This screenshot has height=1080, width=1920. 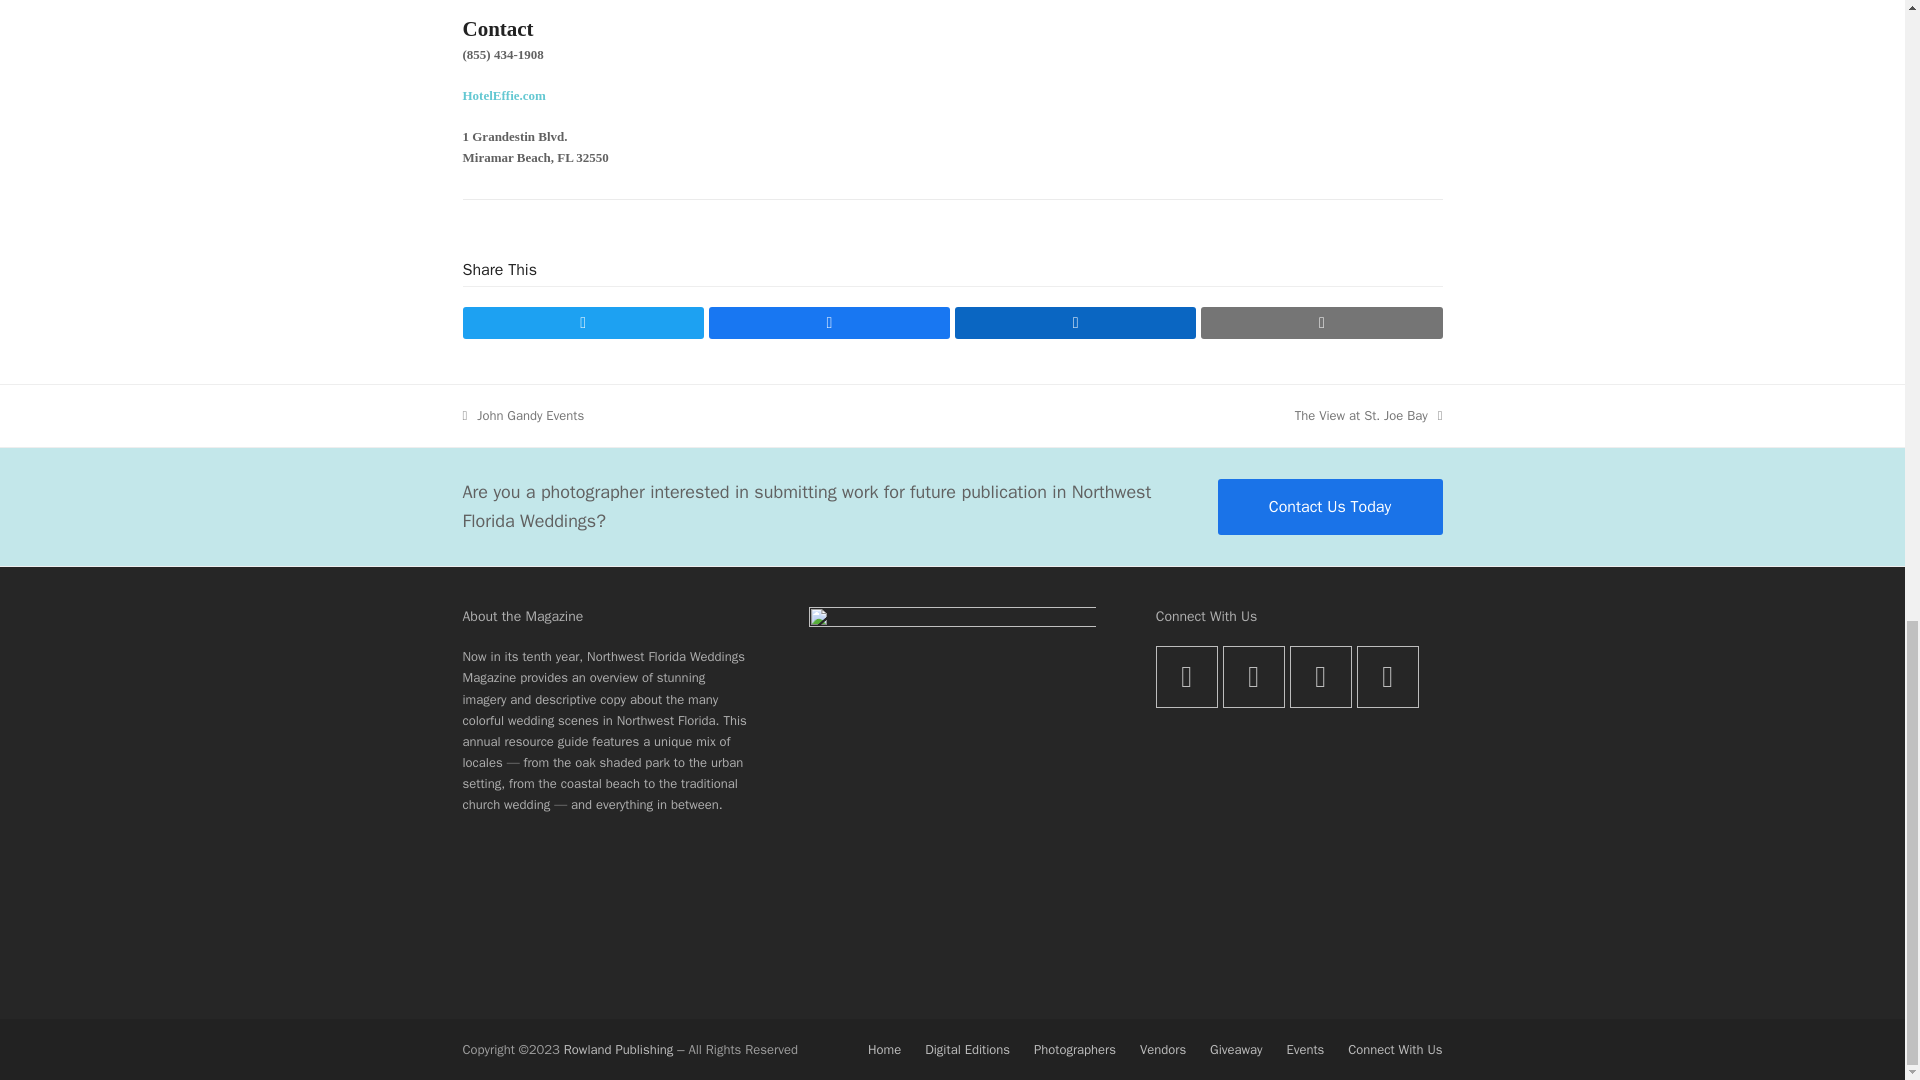 What do you see at coordinates (582, 322) in the screenshot?
I see `Share on Twitter` at bounding box center [582, 322].